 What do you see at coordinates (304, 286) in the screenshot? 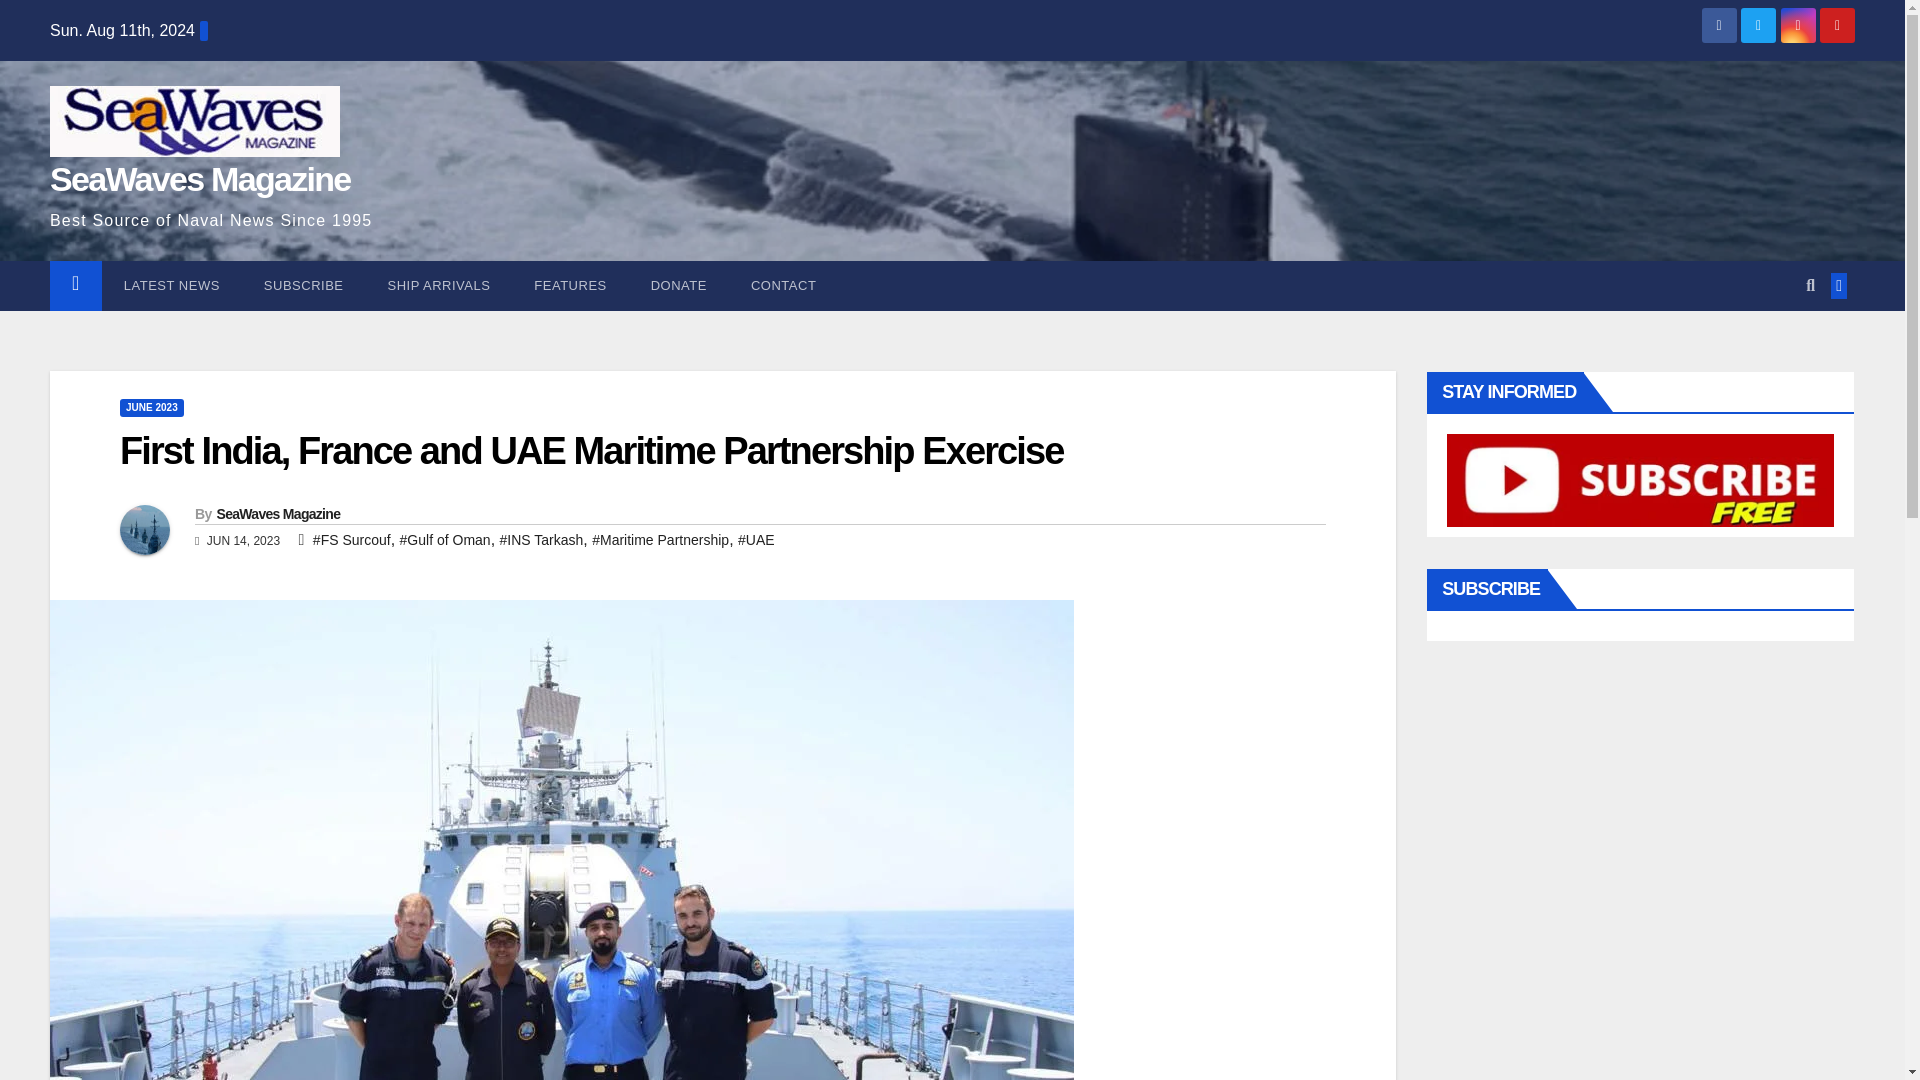
I see `SUBSCRIBE` at bounding box center [304, 286].